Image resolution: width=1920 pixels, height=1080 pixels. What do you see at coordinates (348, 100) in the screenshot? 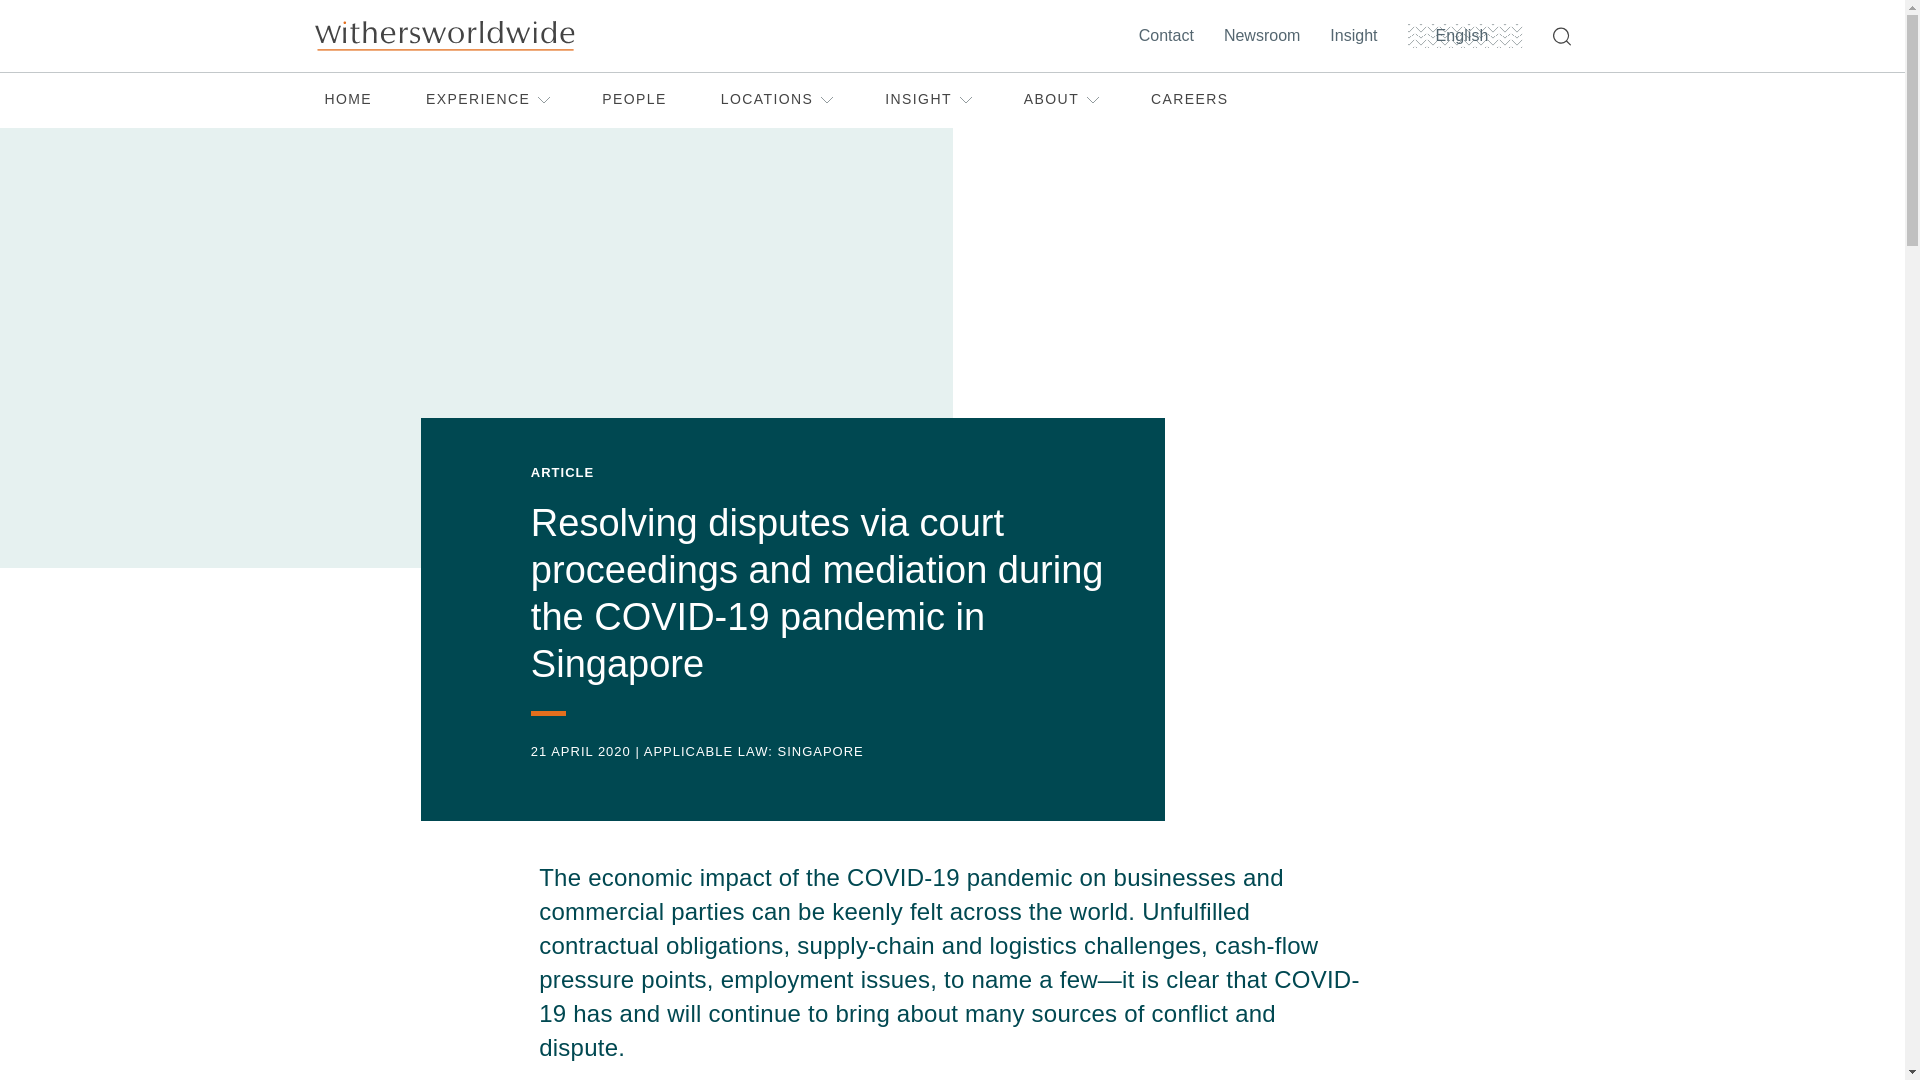
I see `HOME` at bounding box center [348, 100].